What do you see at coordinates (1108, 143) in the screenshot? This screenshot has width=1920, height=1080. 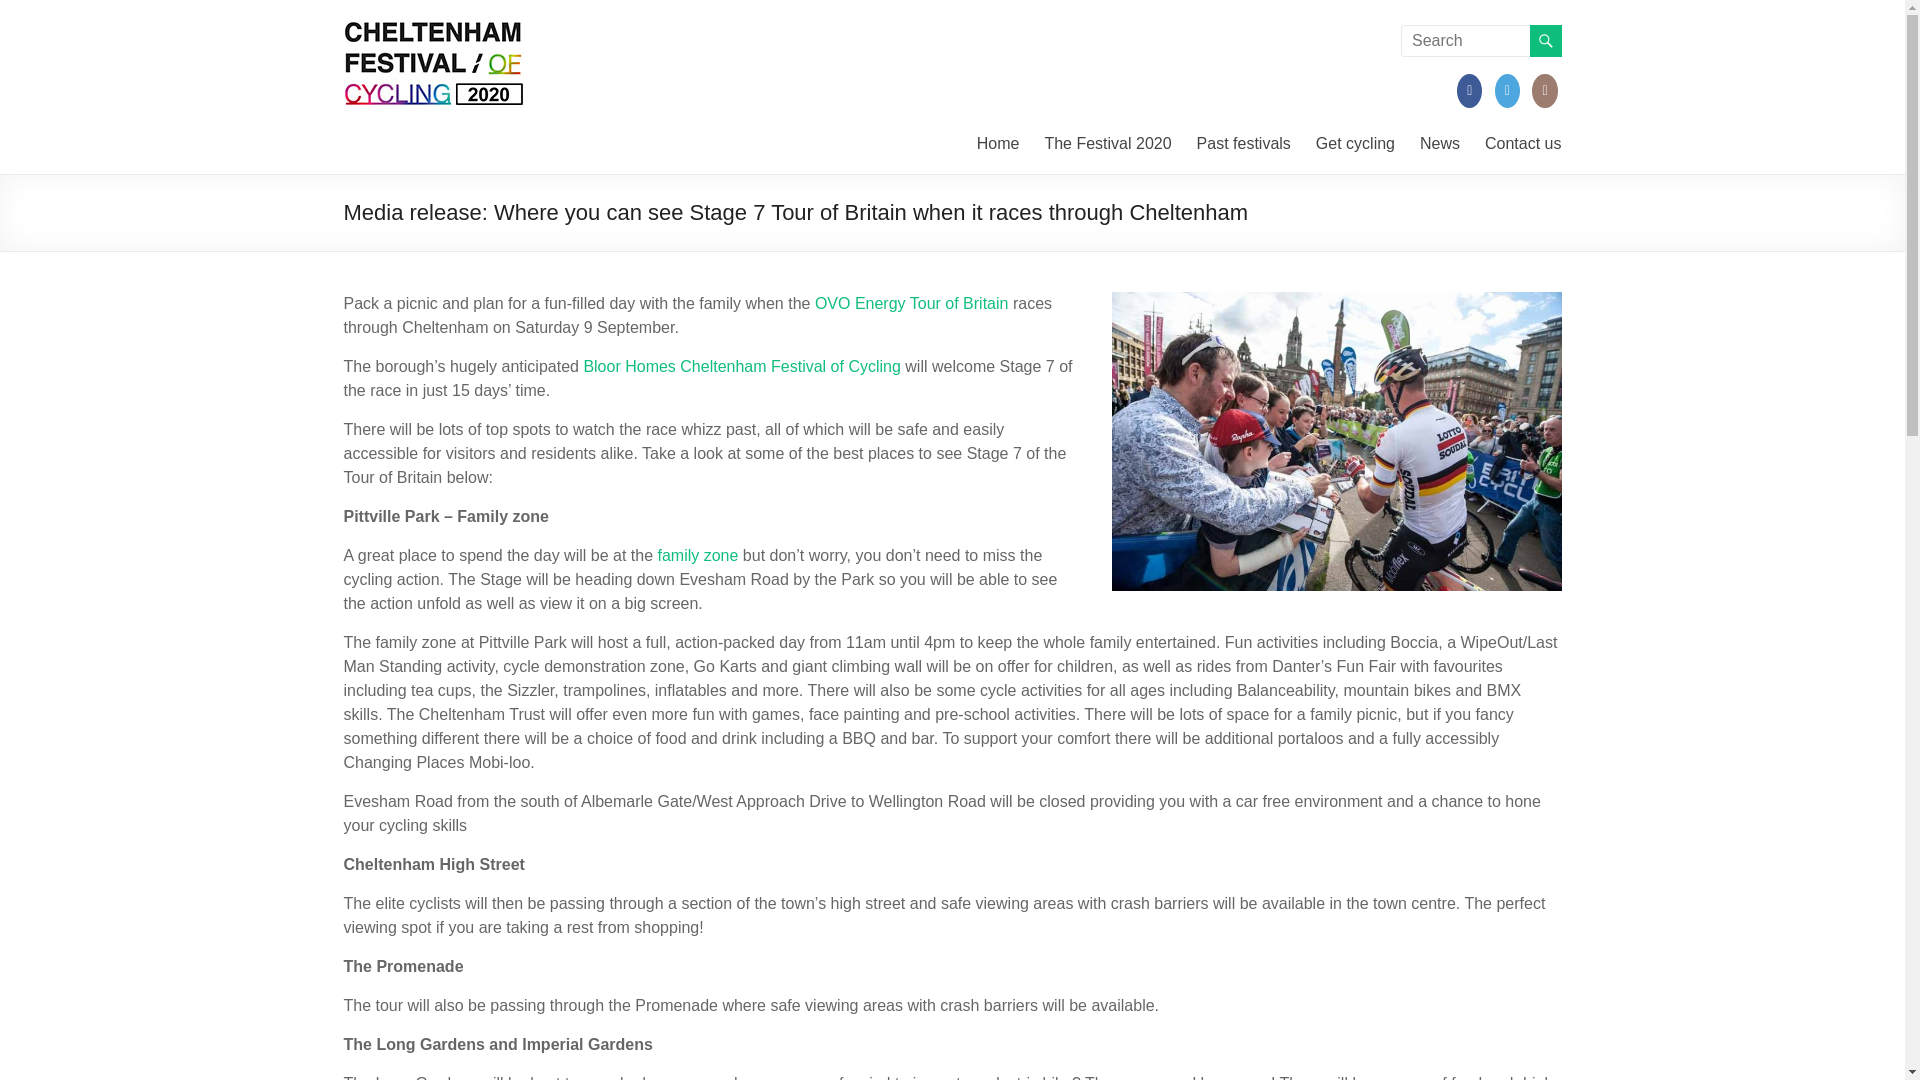 I see `The Festival 2020` at bounding box center [1108, 143].